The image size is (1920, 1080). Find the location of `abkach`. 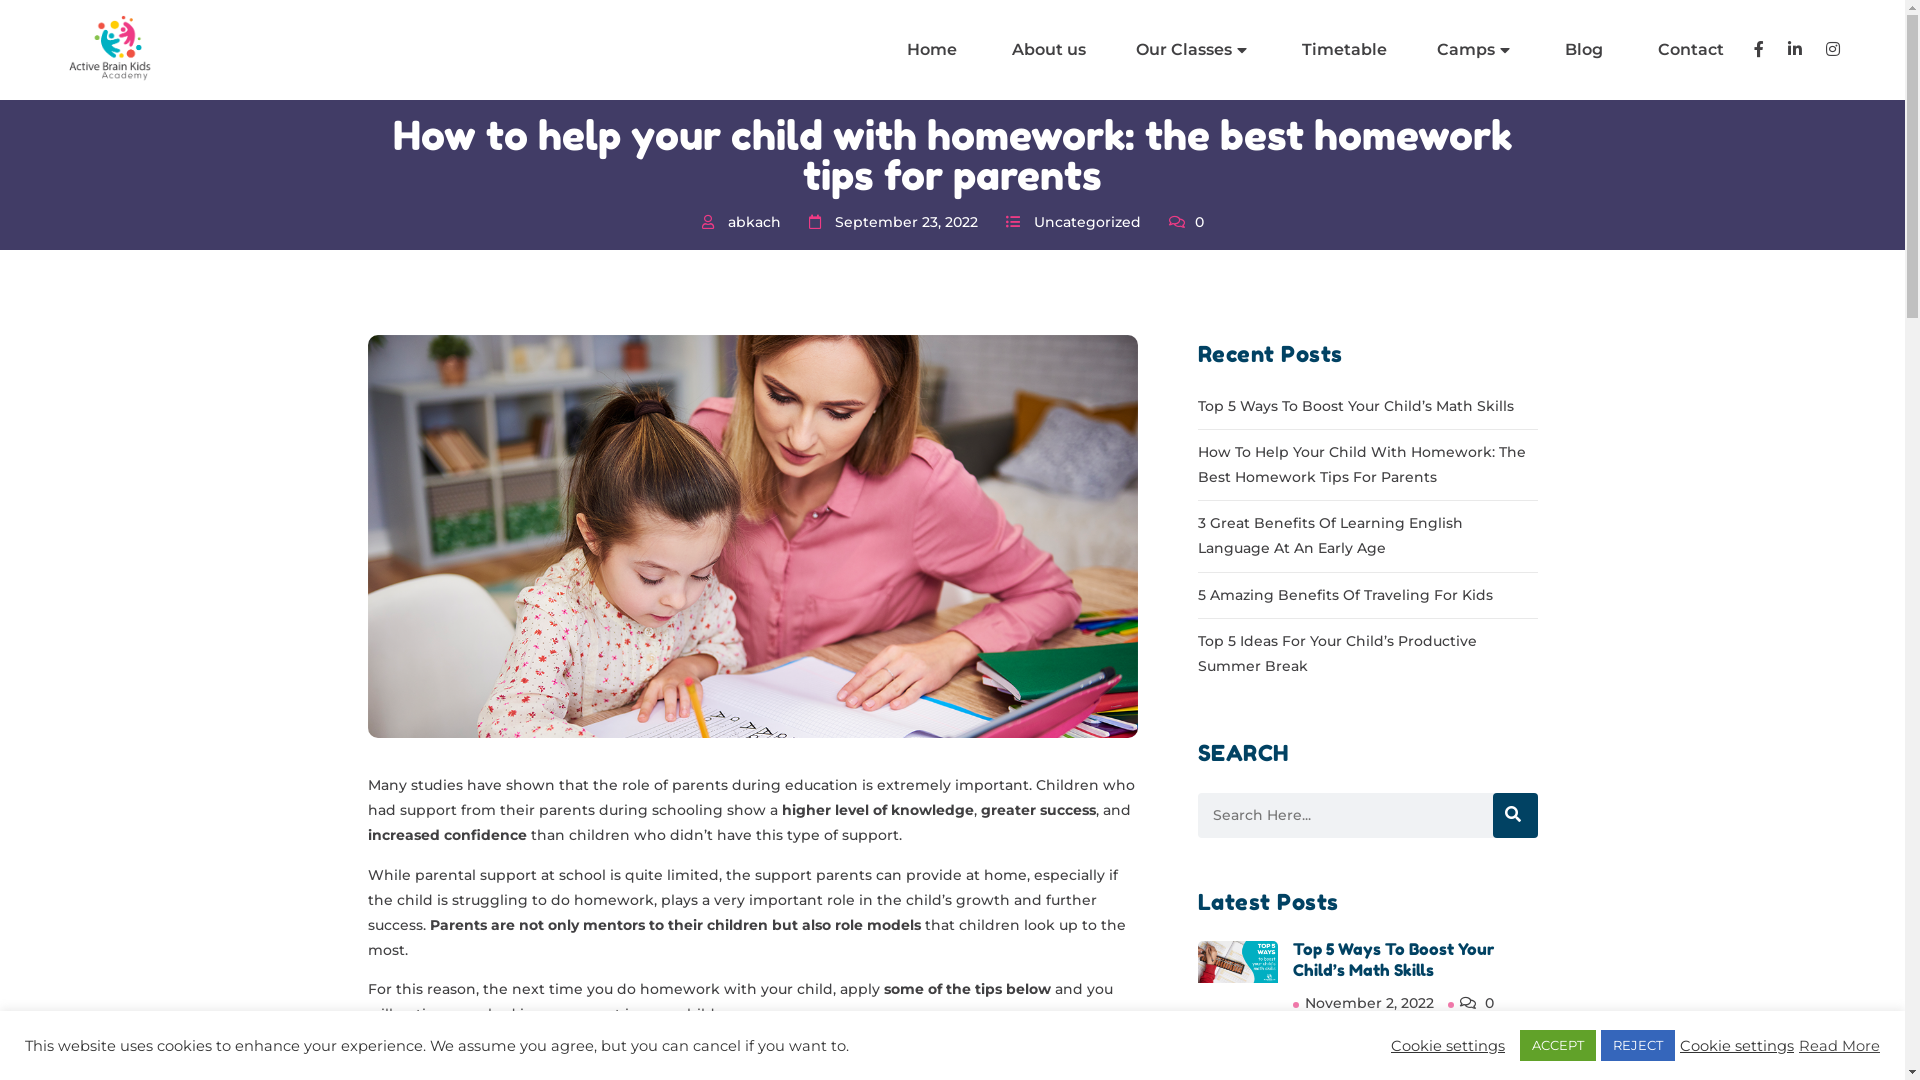

abkach is located at coordinates (754, 222).